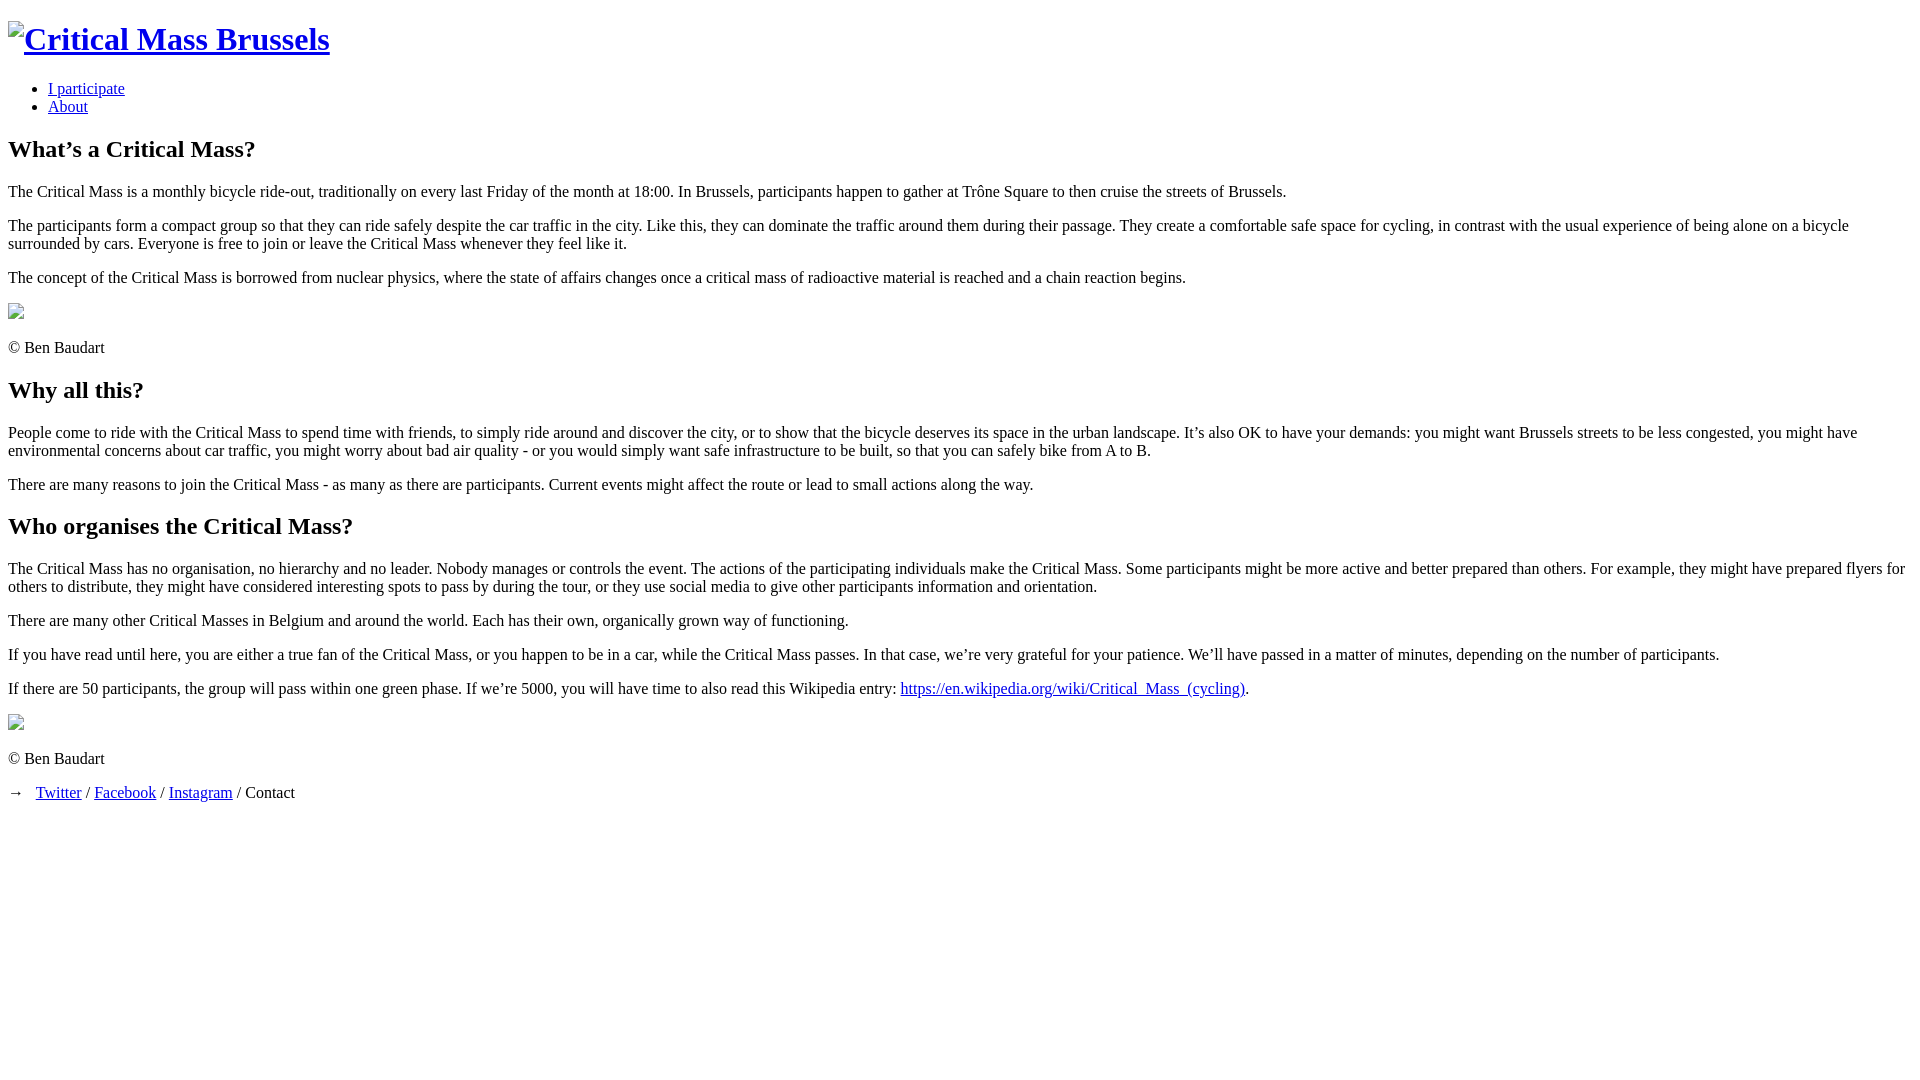 The image size is (1920, 1080). I want to click on https://en.wikipedia.org/wiki/Critical_Mass_(cycling), so click(1074, 688).